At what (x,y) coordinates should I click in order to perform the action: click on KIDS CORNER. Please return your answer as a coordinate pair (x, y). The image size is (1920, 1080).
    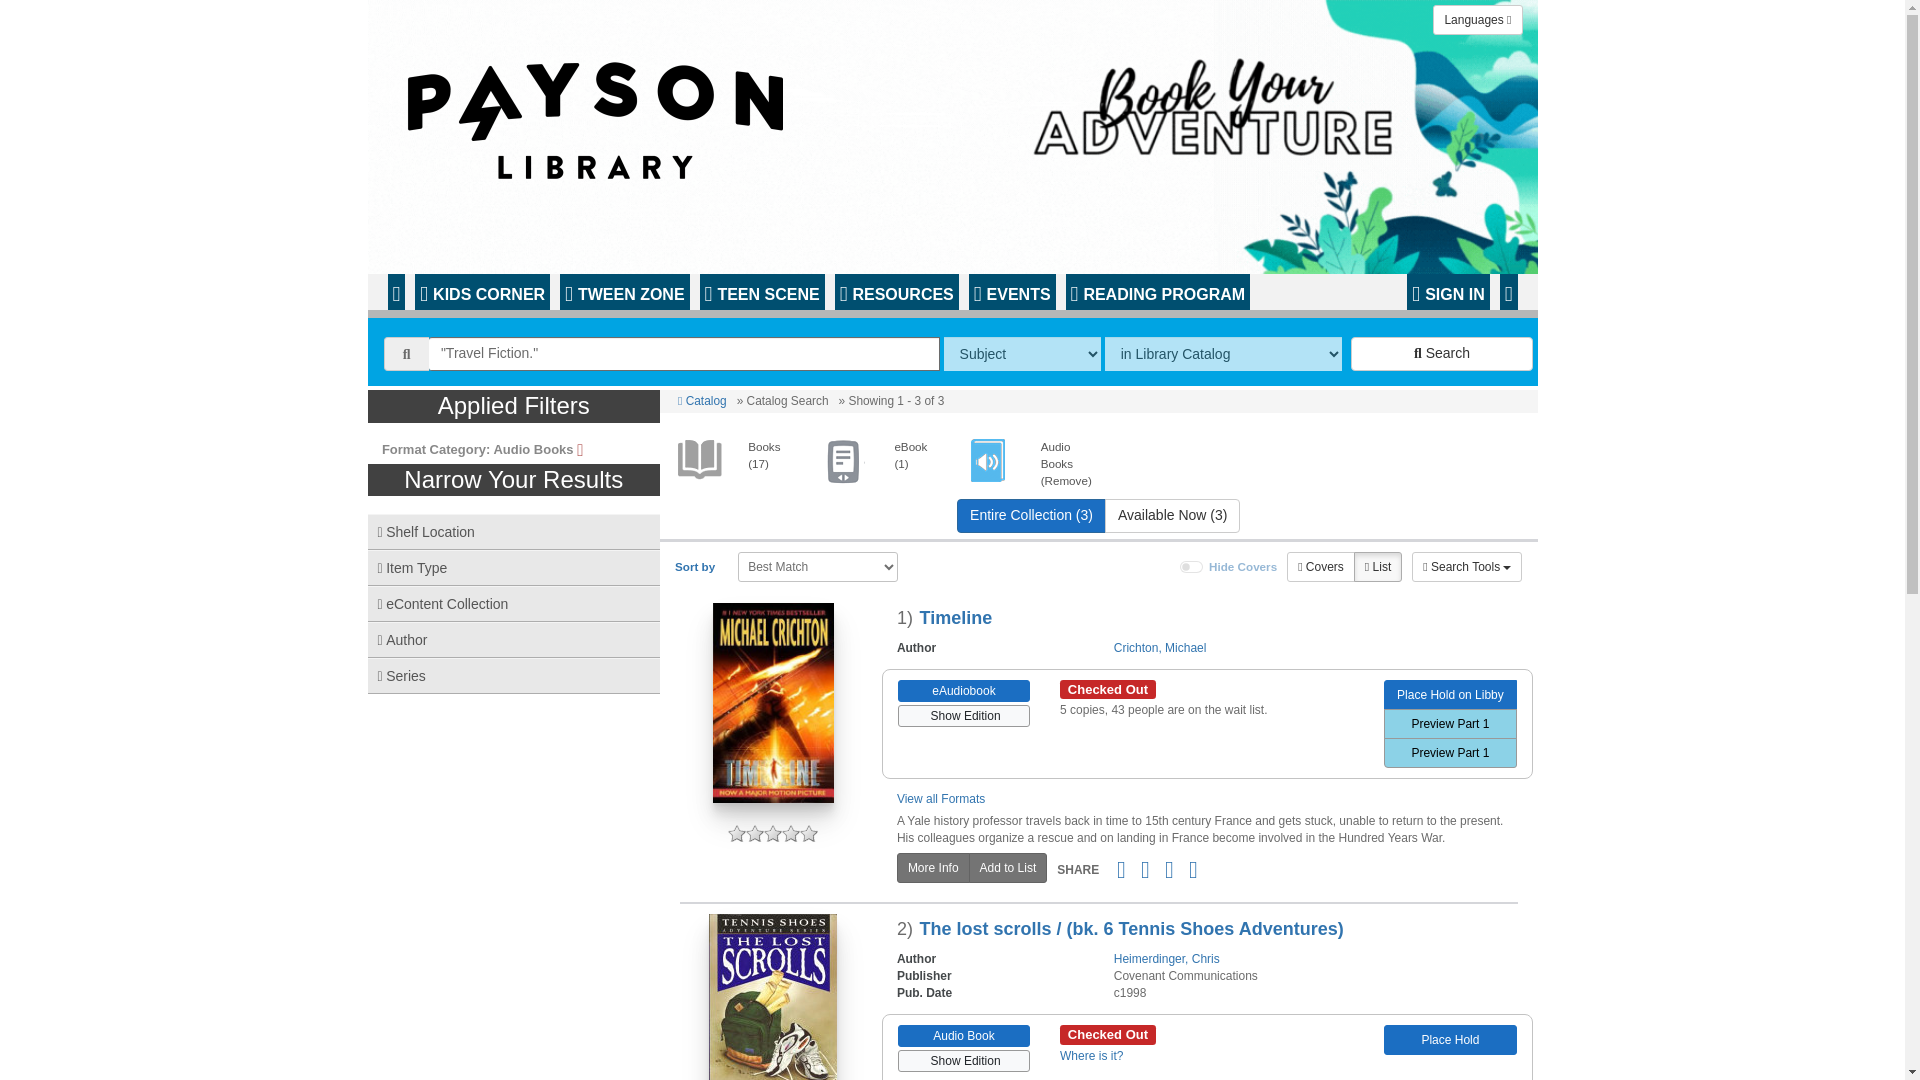
    Looking at the image, I should click on (482, 292).